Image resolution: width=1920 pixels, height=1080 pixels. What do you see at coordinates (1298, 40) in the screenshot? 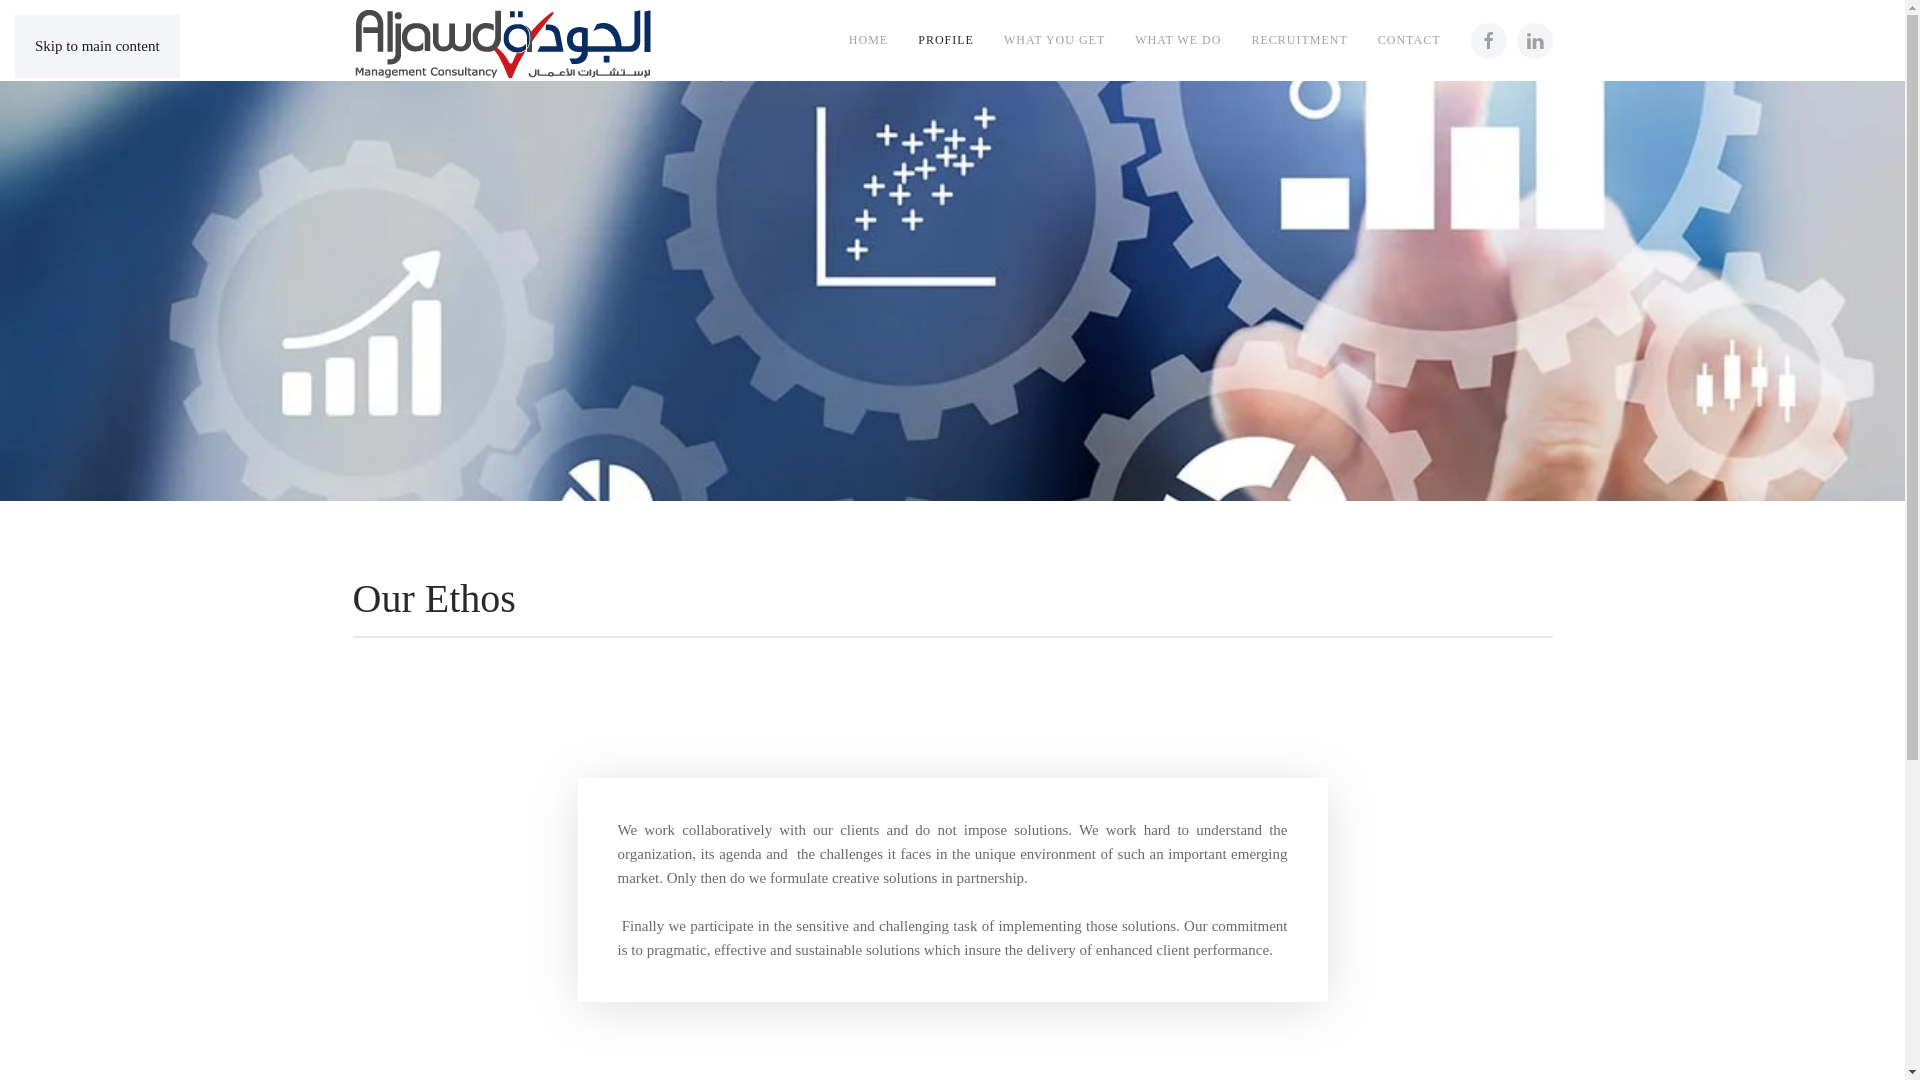
I see `RECRUITMENT` at bounding box center [1298, 40].